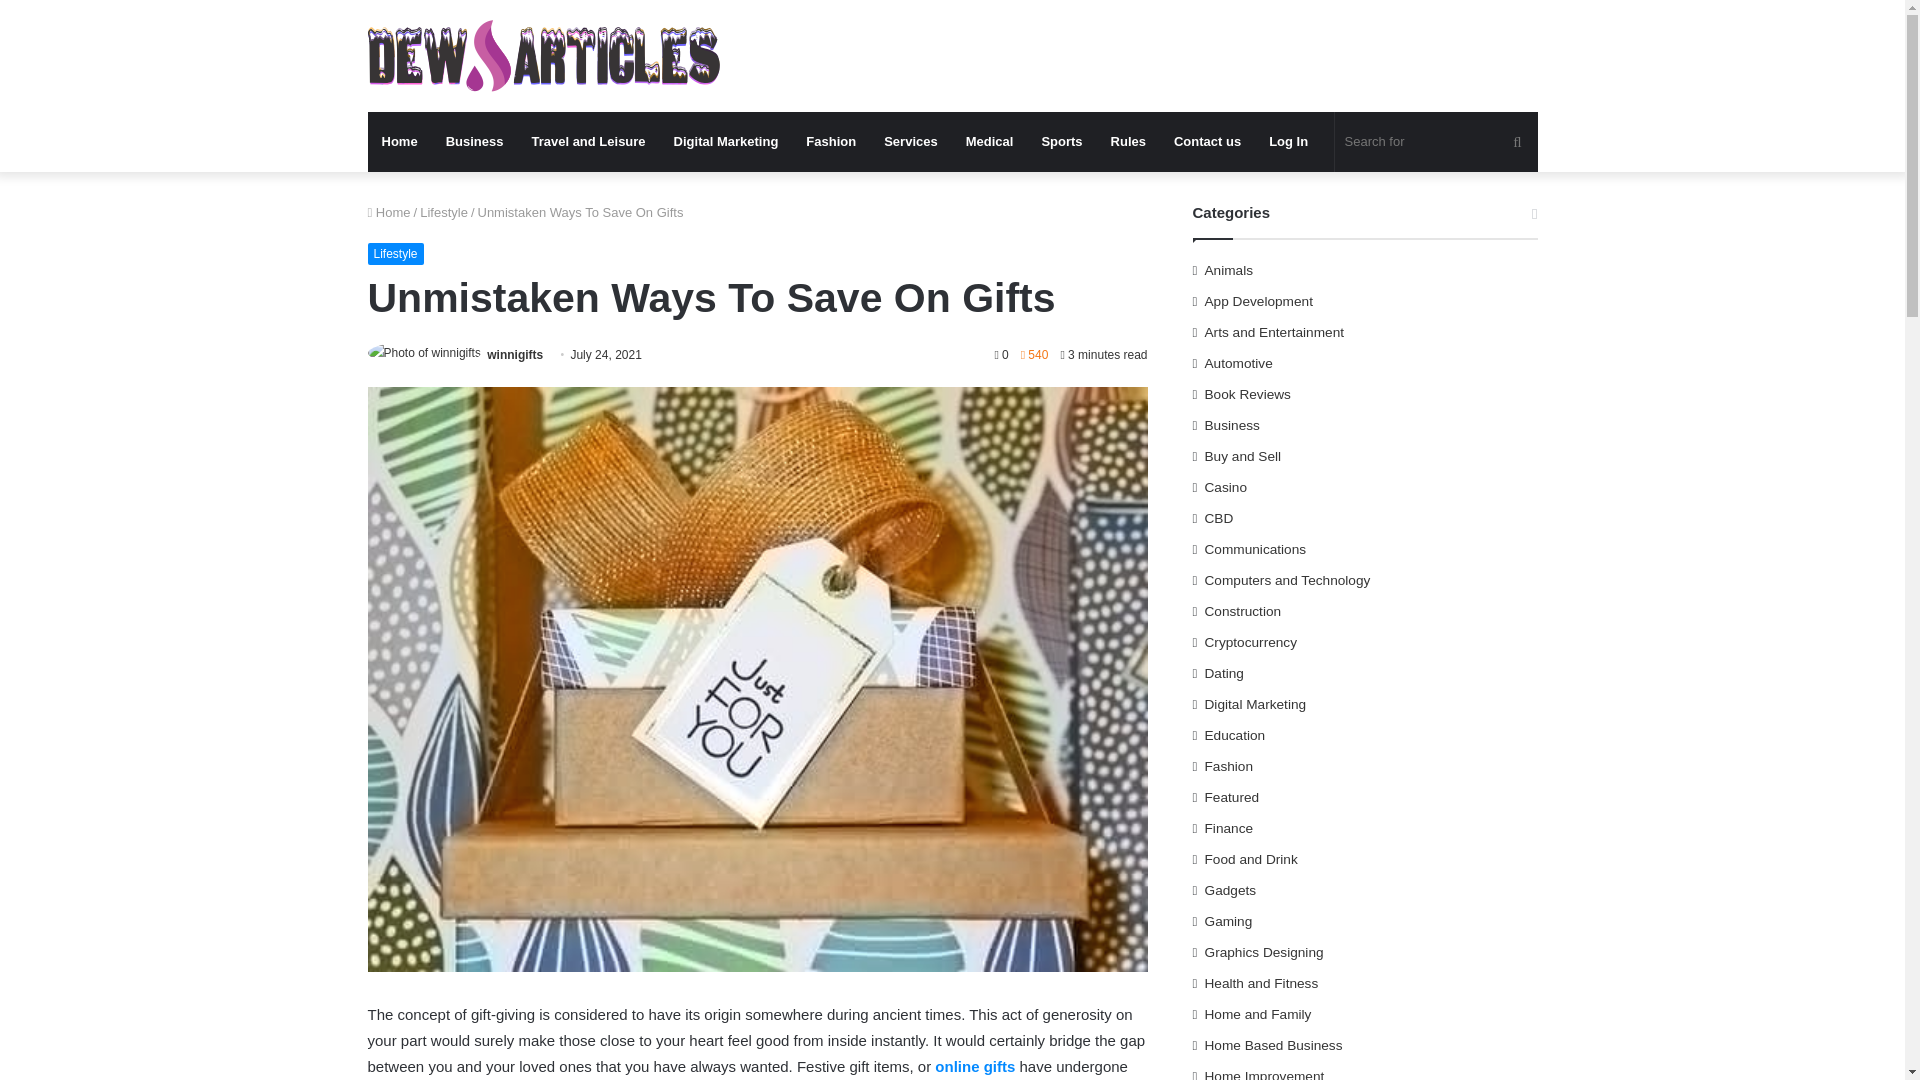  Describe the element at coordinates (444, 212) in the screenshot. I see `Lifestyle` at that location.